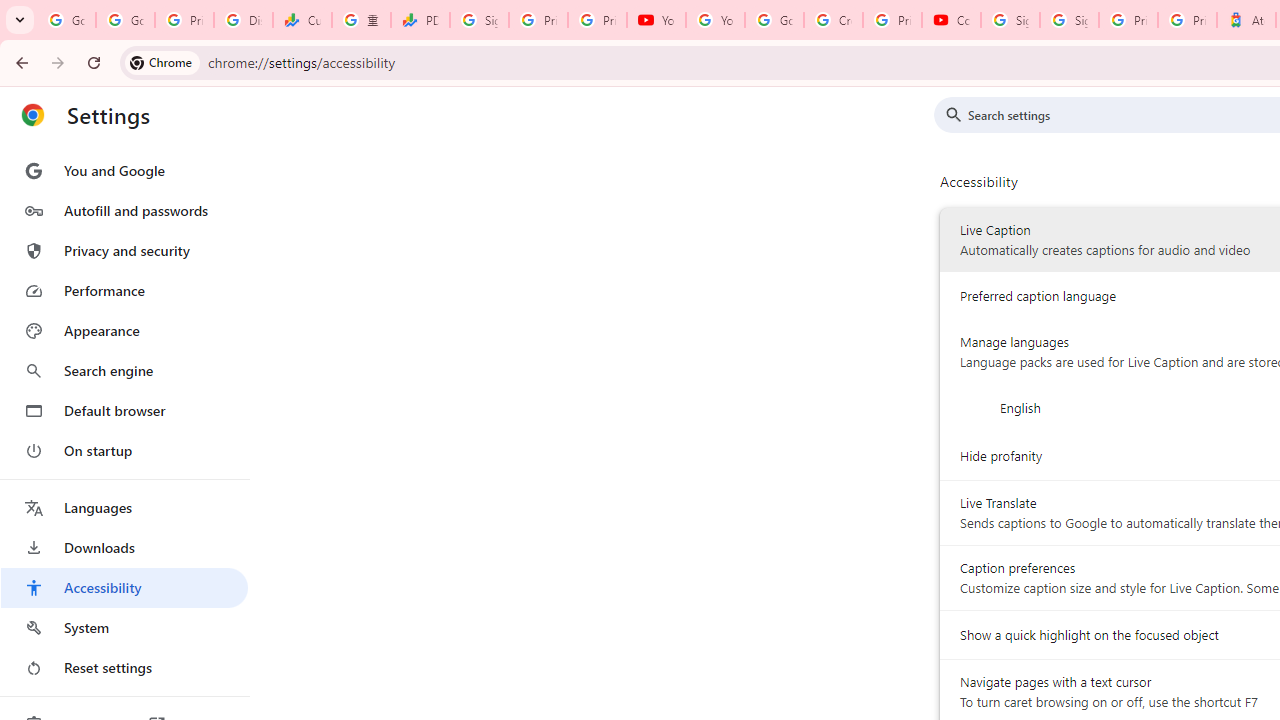 This screenshot has height=720, width=1280. What do you see at coordinates (124, 668) in the screenshot?
I see `Reset settings` at bounding box center [124, 668].